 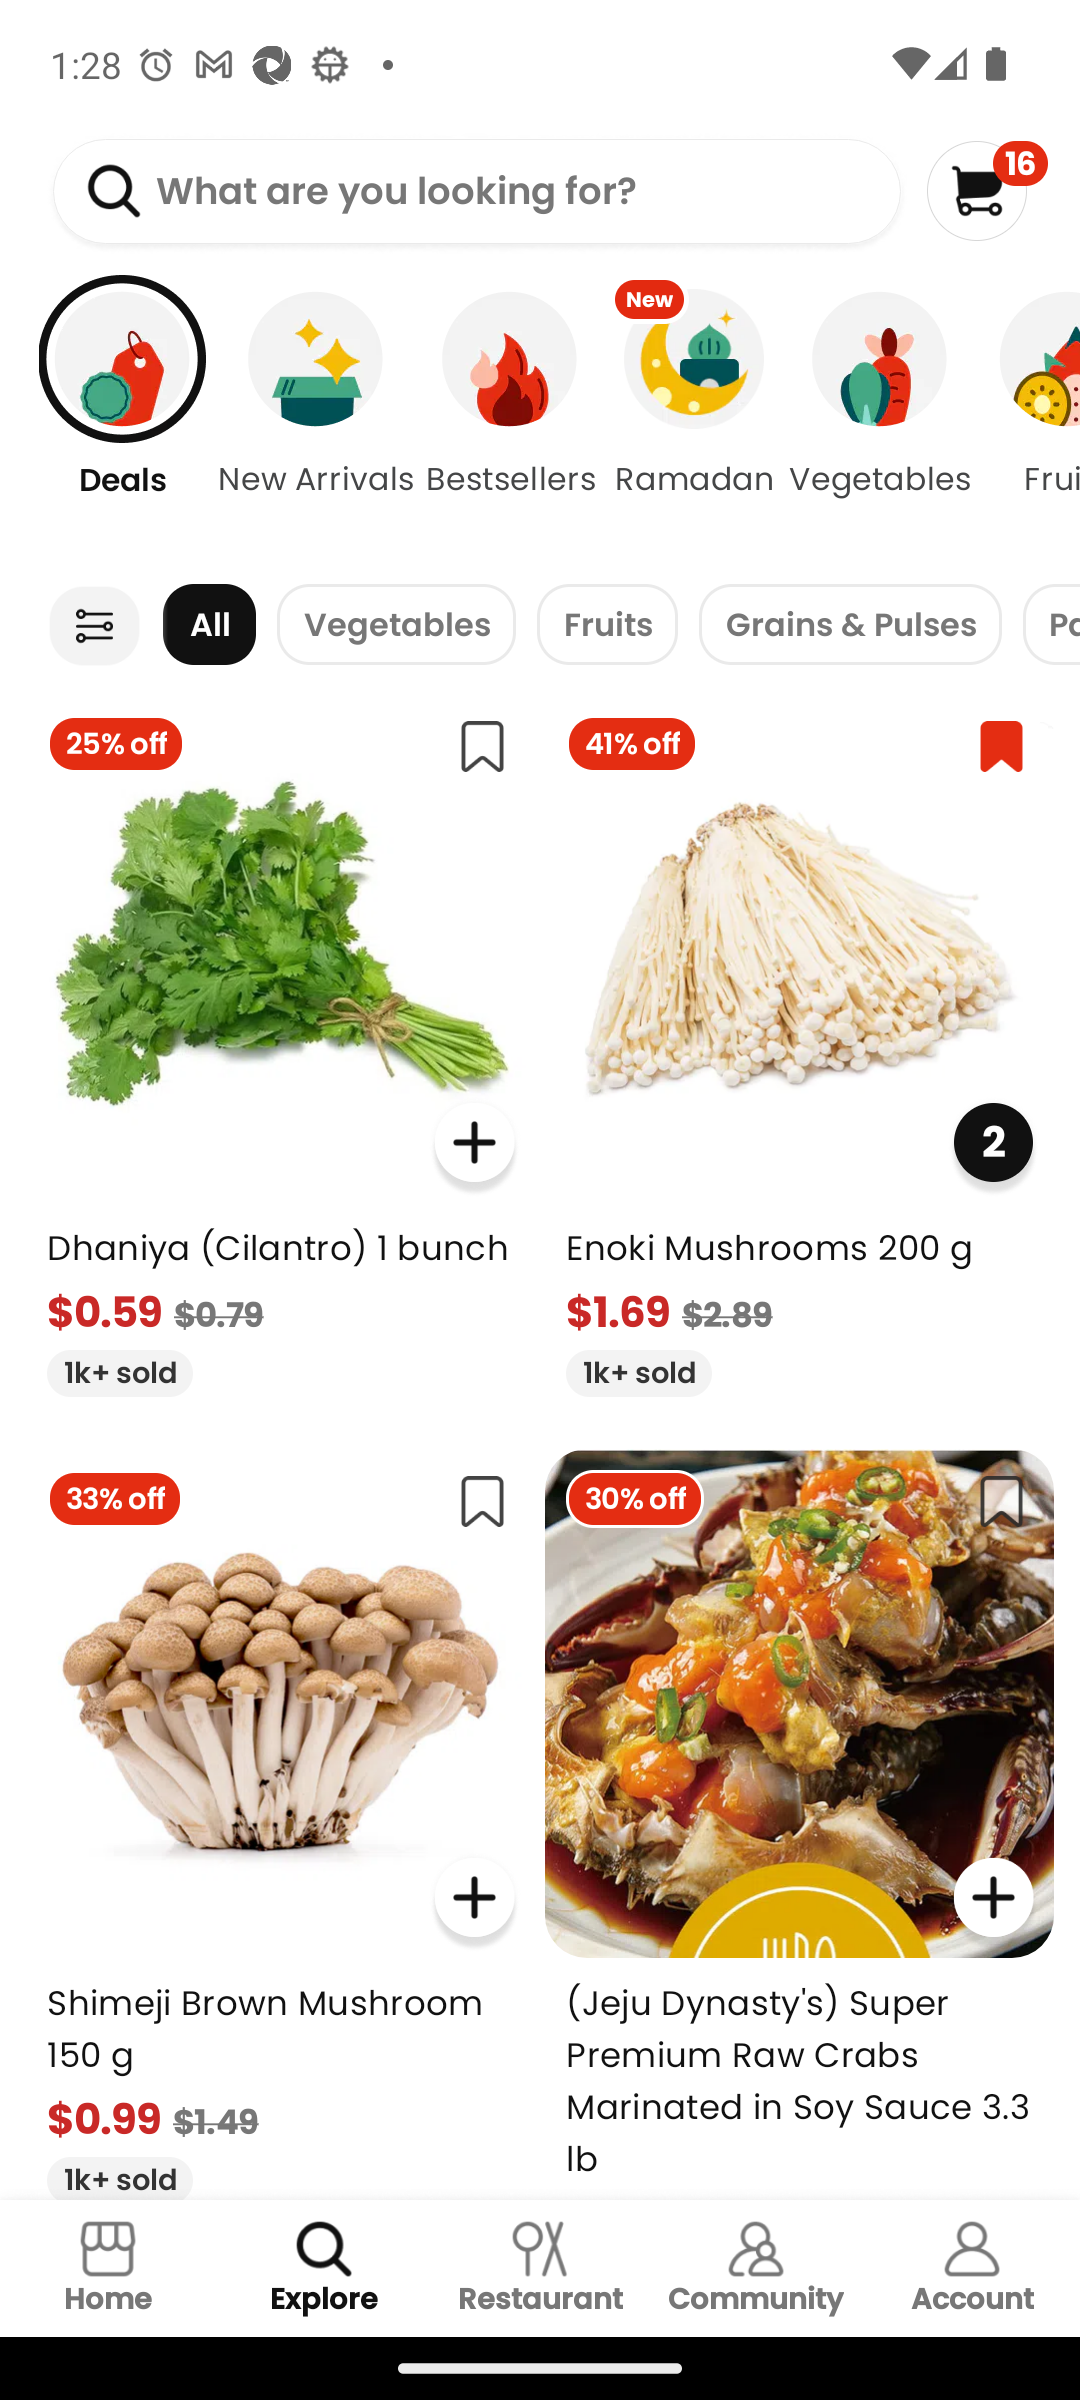 What do you see at coordinates (316, 420) in the screenshot?
I see `New Arrivals` at bounding box center [316, 420].